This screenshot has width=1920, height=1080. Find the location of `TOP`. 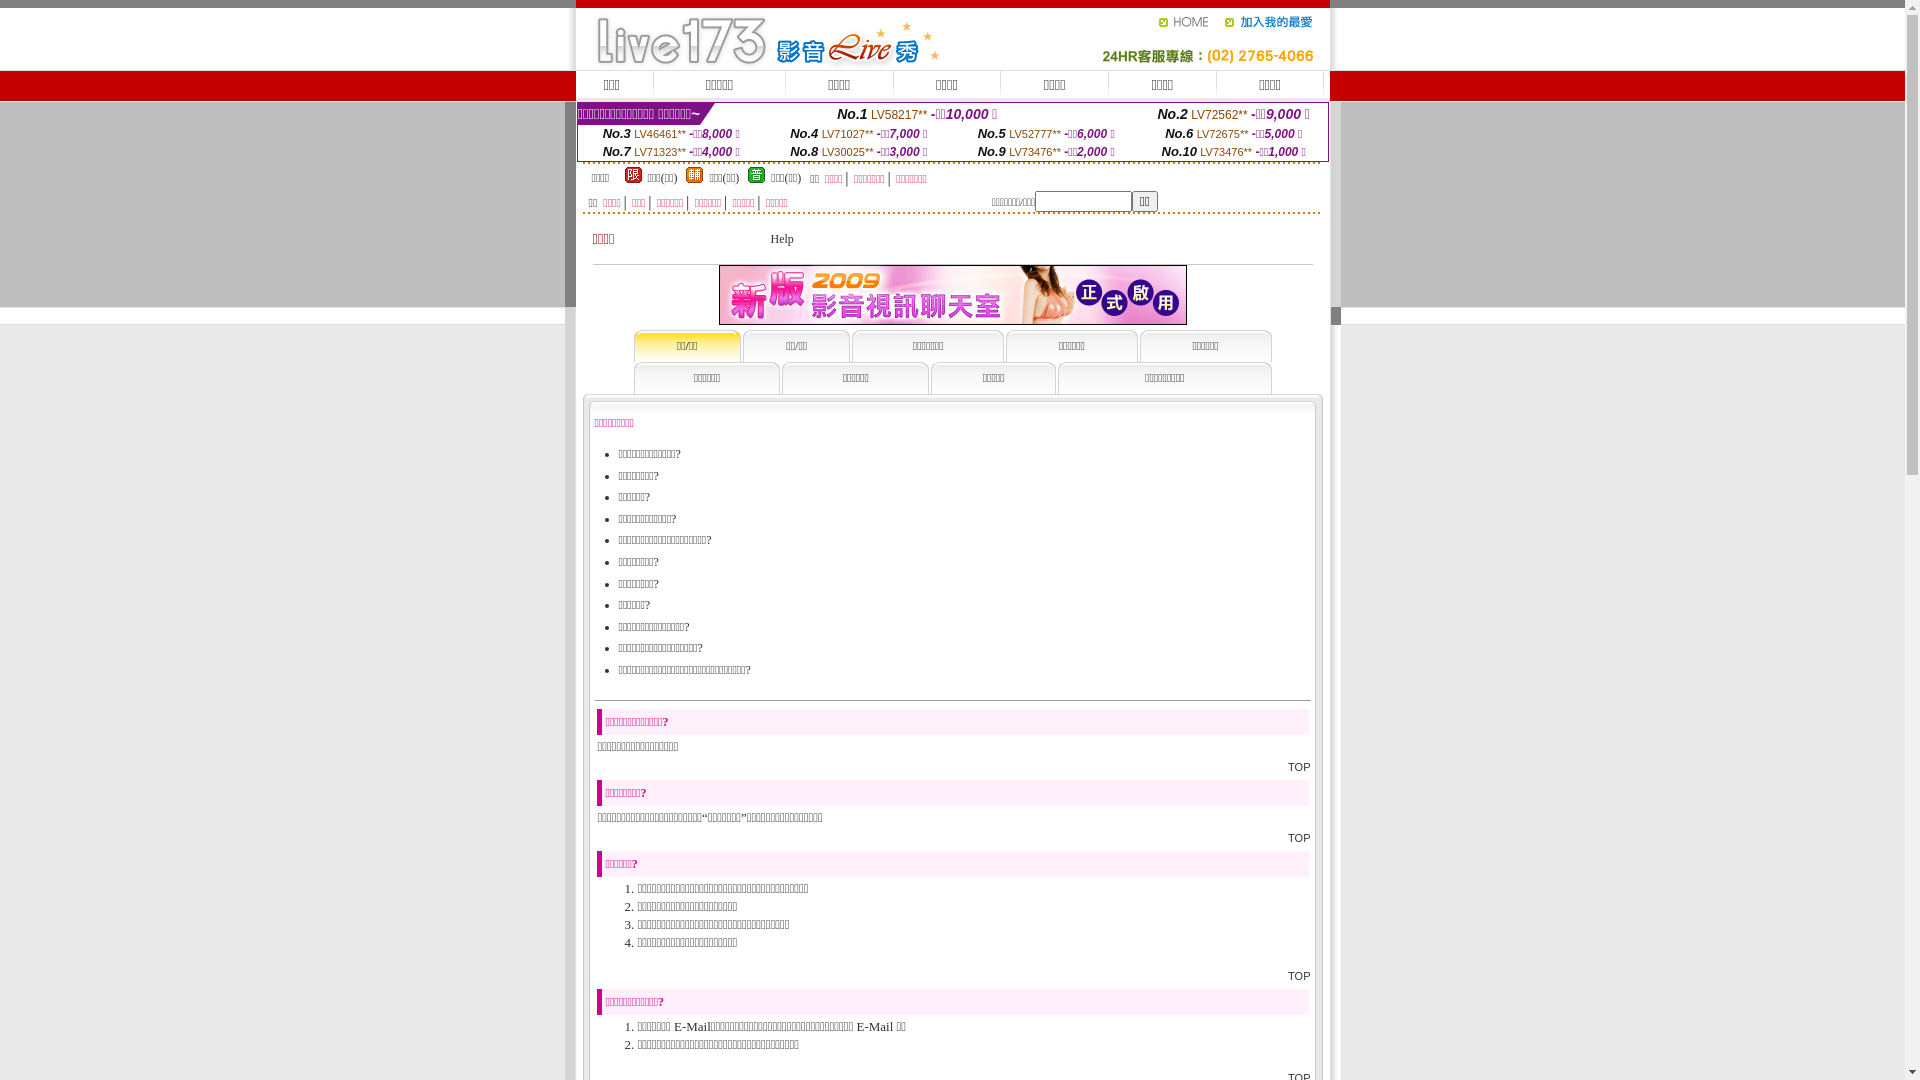

TOP is located at coordinates (1299, 976).